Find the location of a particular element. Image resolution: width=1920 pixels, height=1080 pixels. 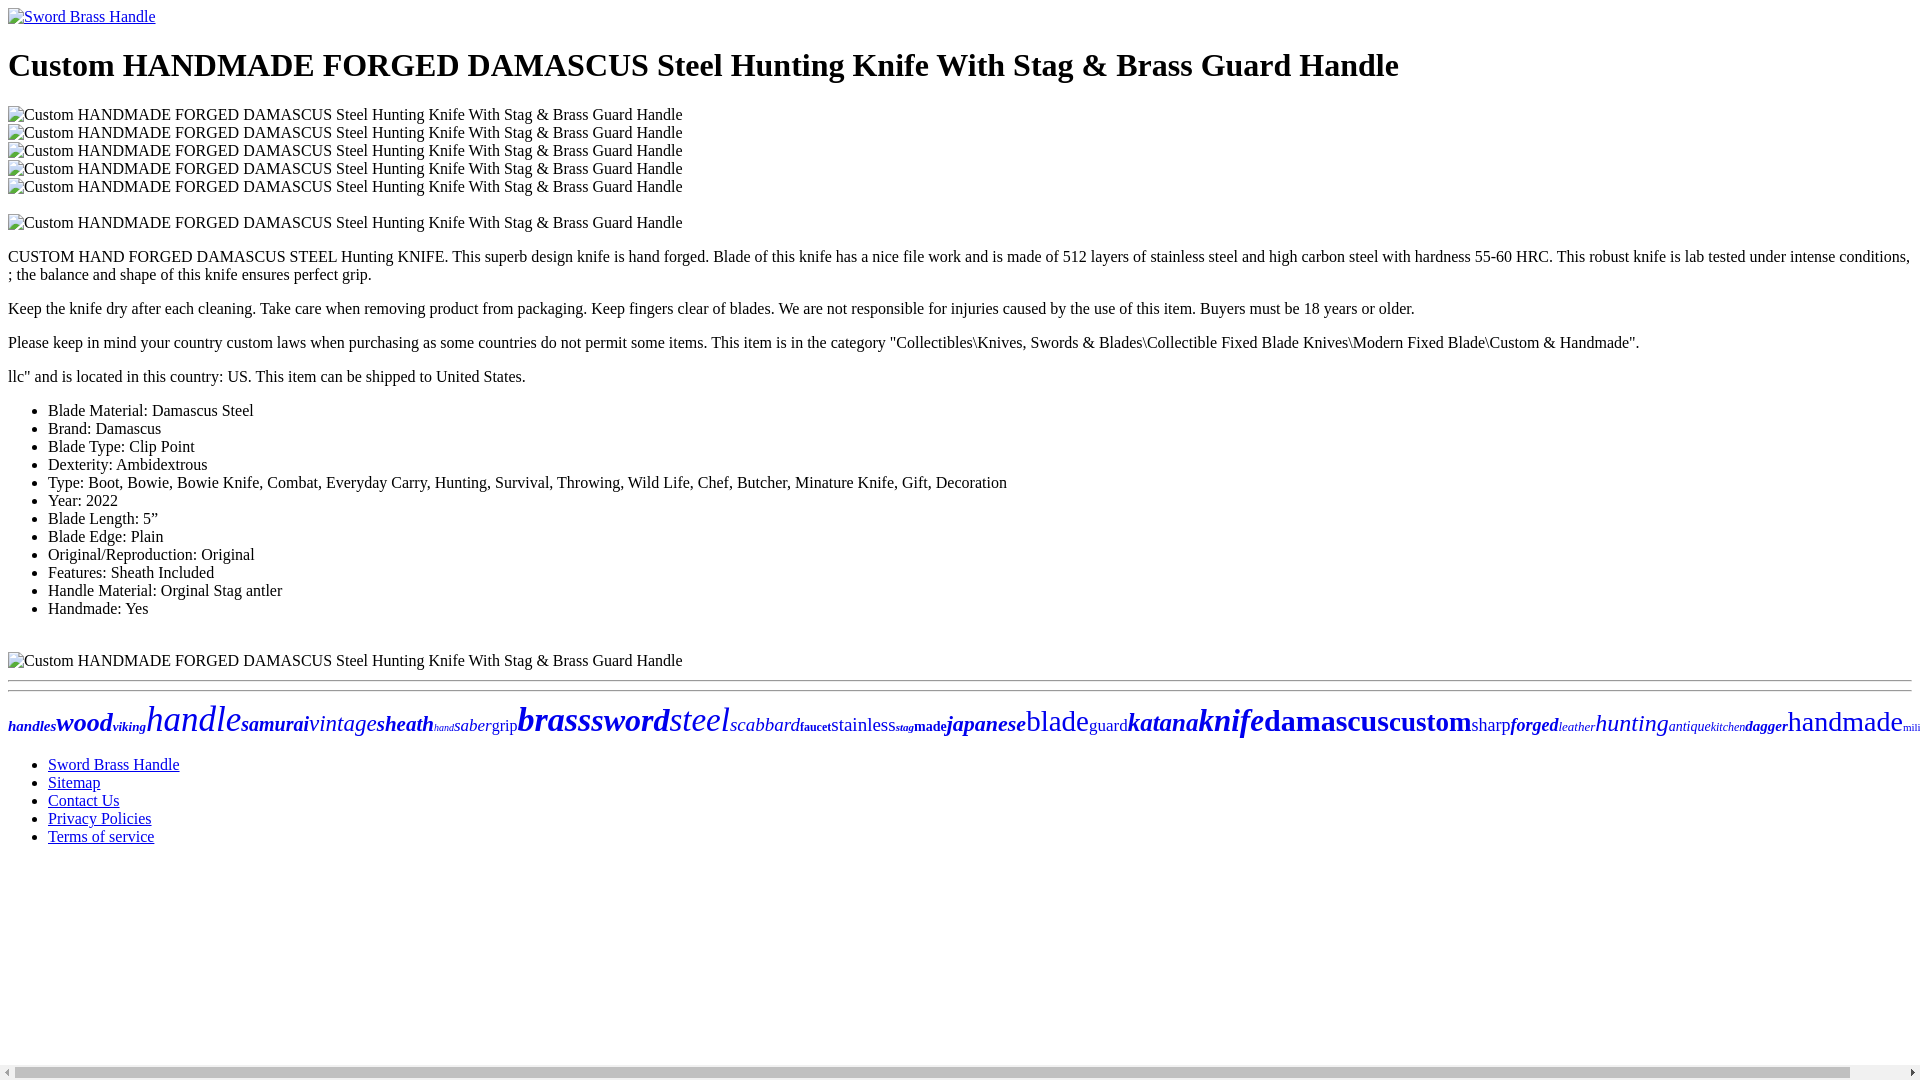

stainless is located at coordinates (862, 724).